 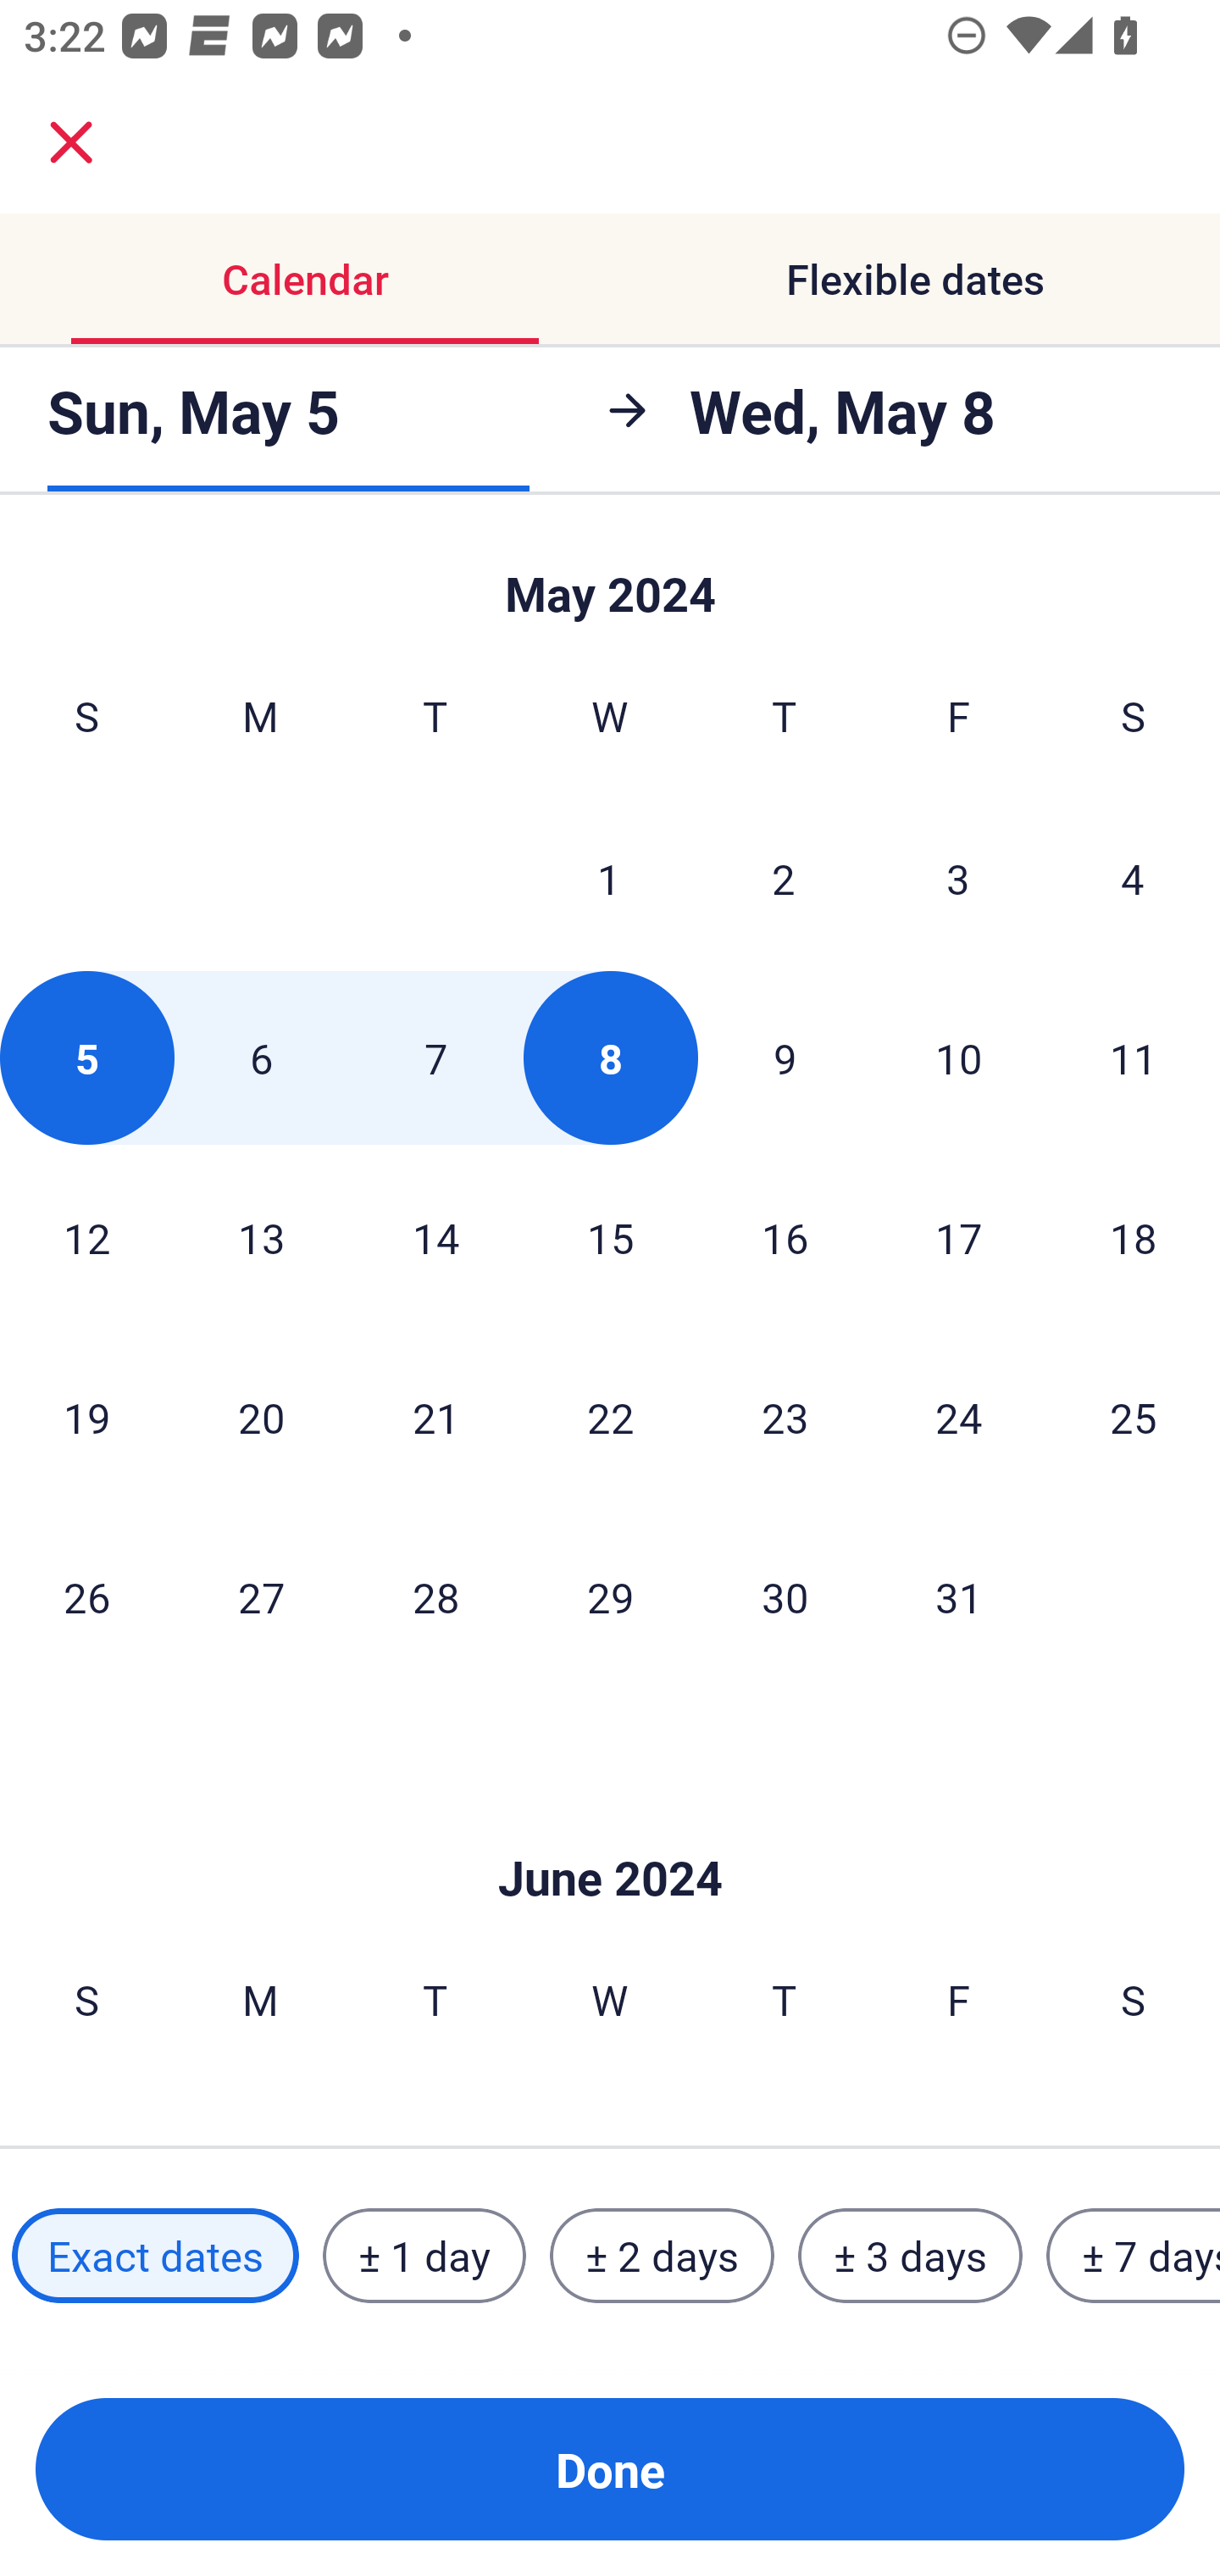 What do you see at coordinates (435, 1417) in the screenshot?
I see `21 Tuesday, May 21, 2024` at bounding box center [435, 1417].